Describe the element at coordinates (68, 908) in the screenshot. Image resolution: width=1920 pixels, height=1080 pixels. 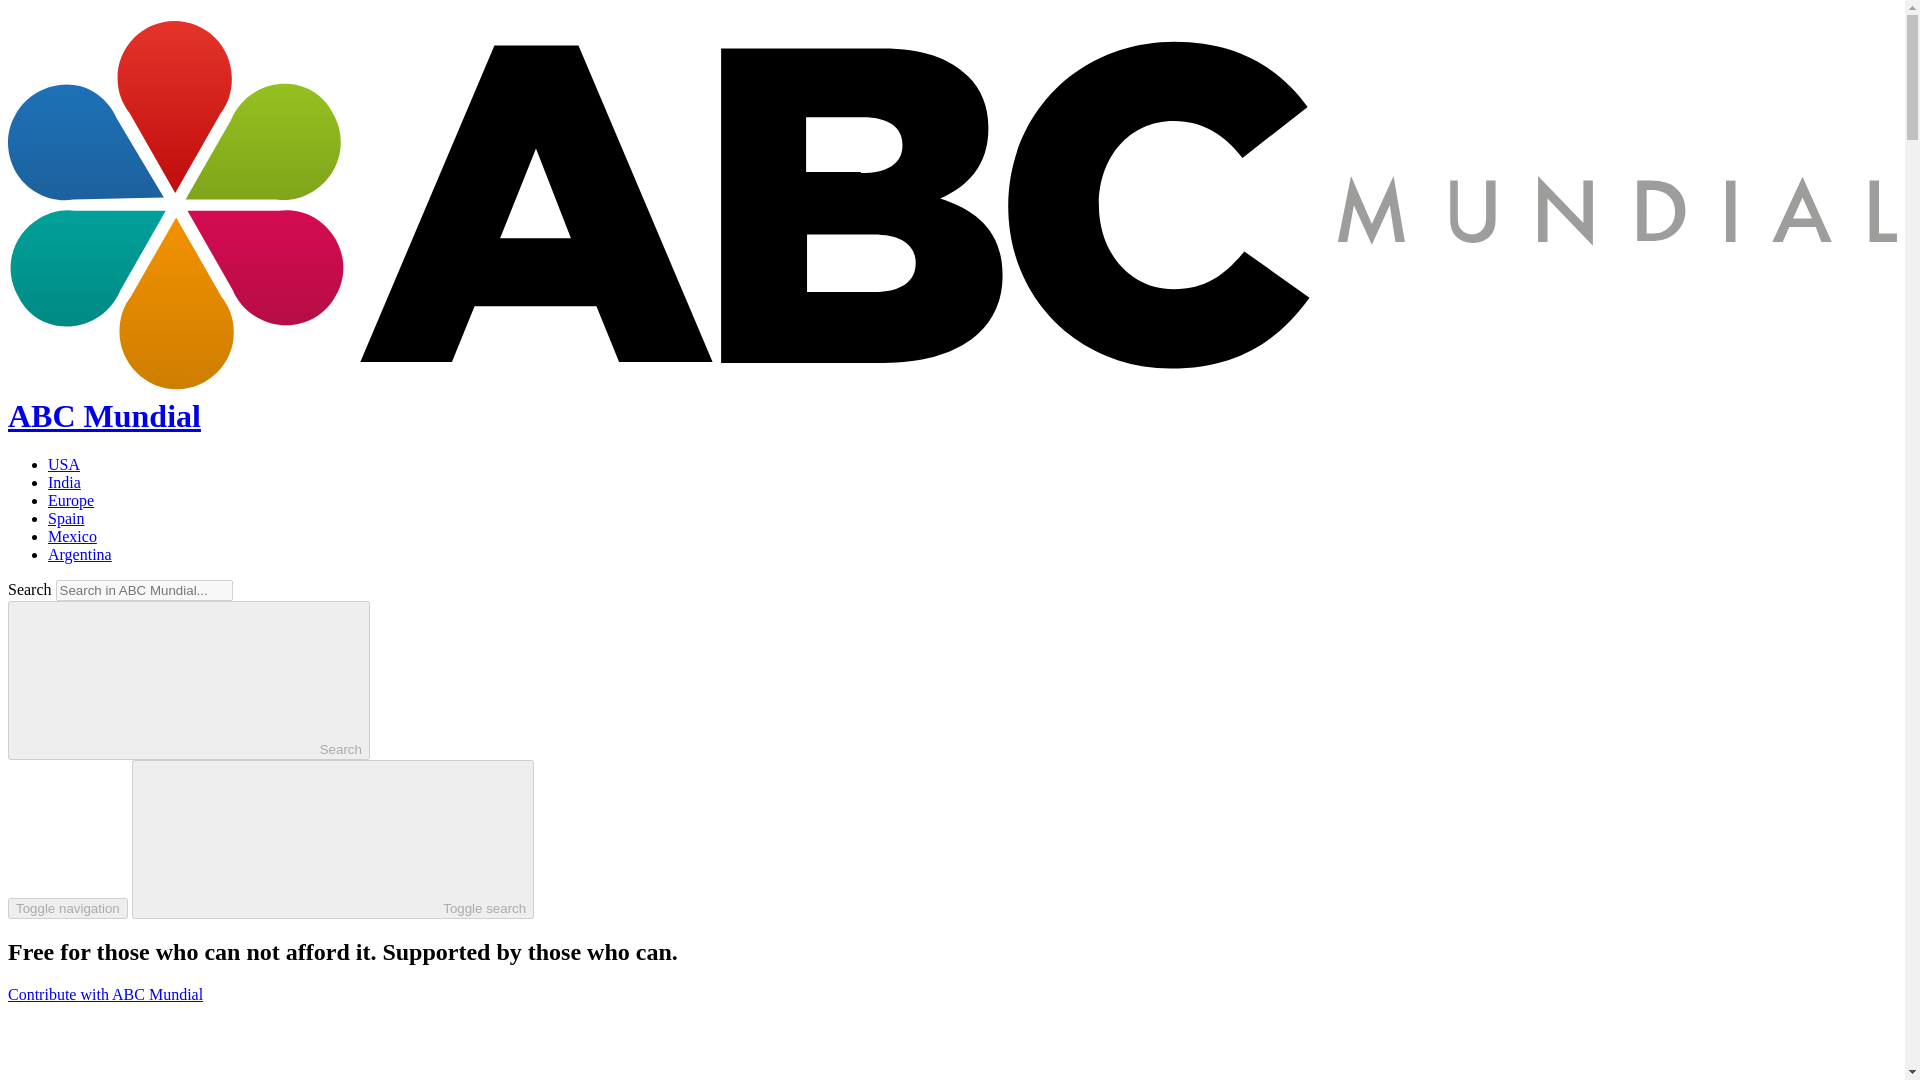
I see `Toggle navigation` at that location.